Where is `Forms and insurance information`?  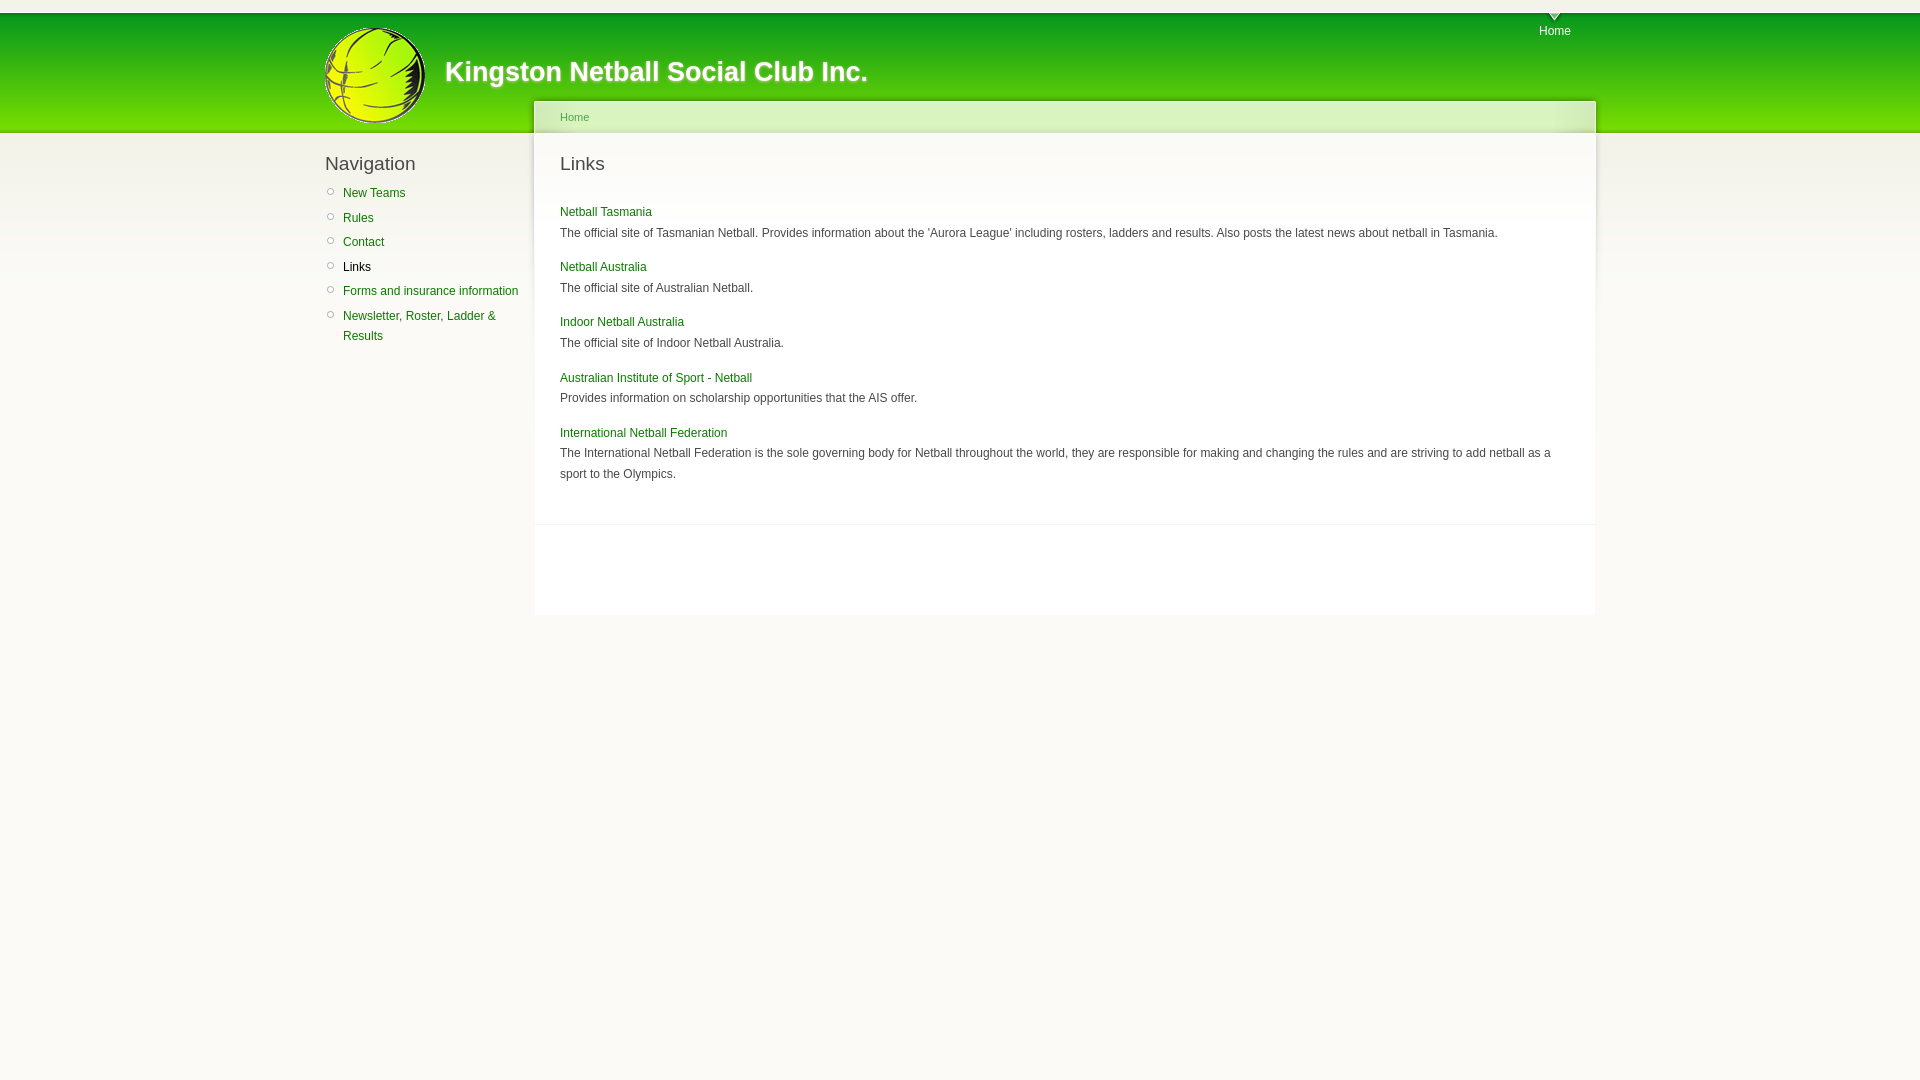
Forms and insurance information is located at coordinates (432, 291).